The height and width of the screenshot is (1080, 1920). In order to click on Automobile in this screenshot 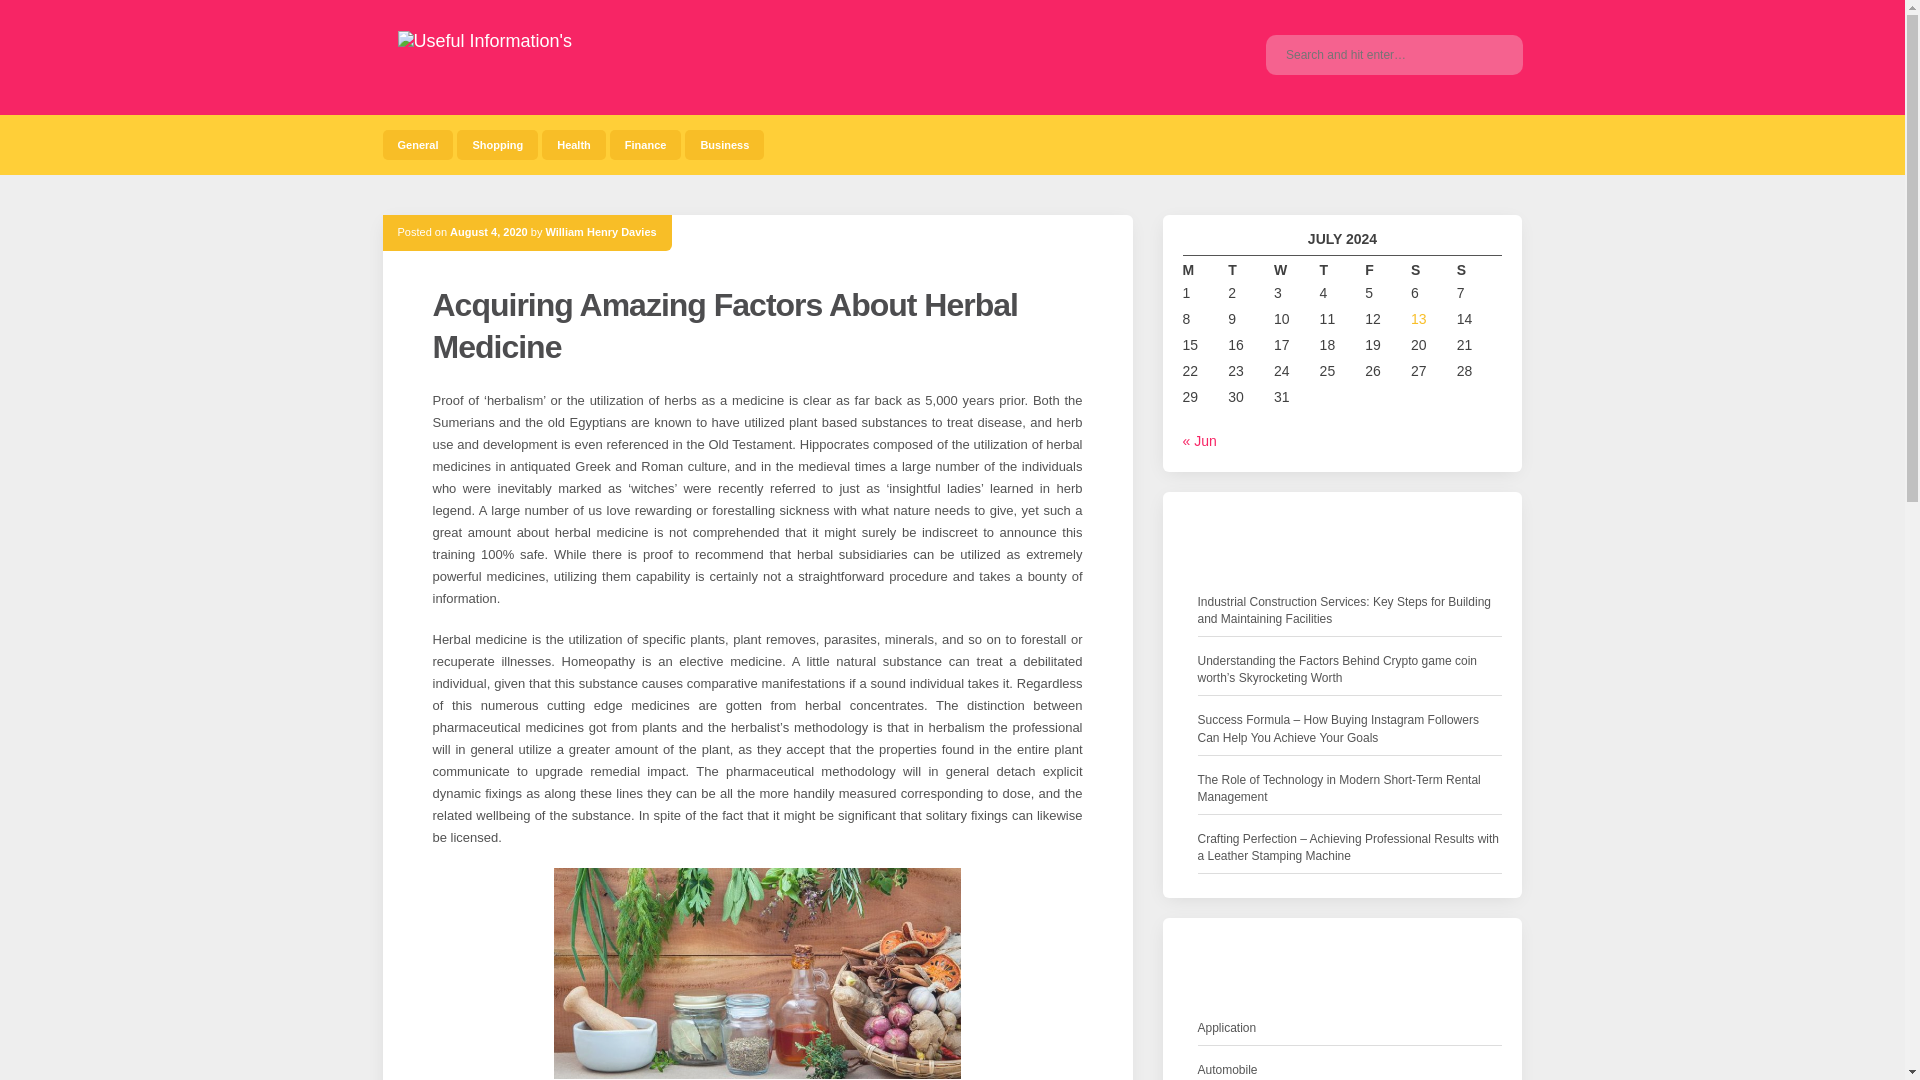, I will do `click(1228, 1070)`.